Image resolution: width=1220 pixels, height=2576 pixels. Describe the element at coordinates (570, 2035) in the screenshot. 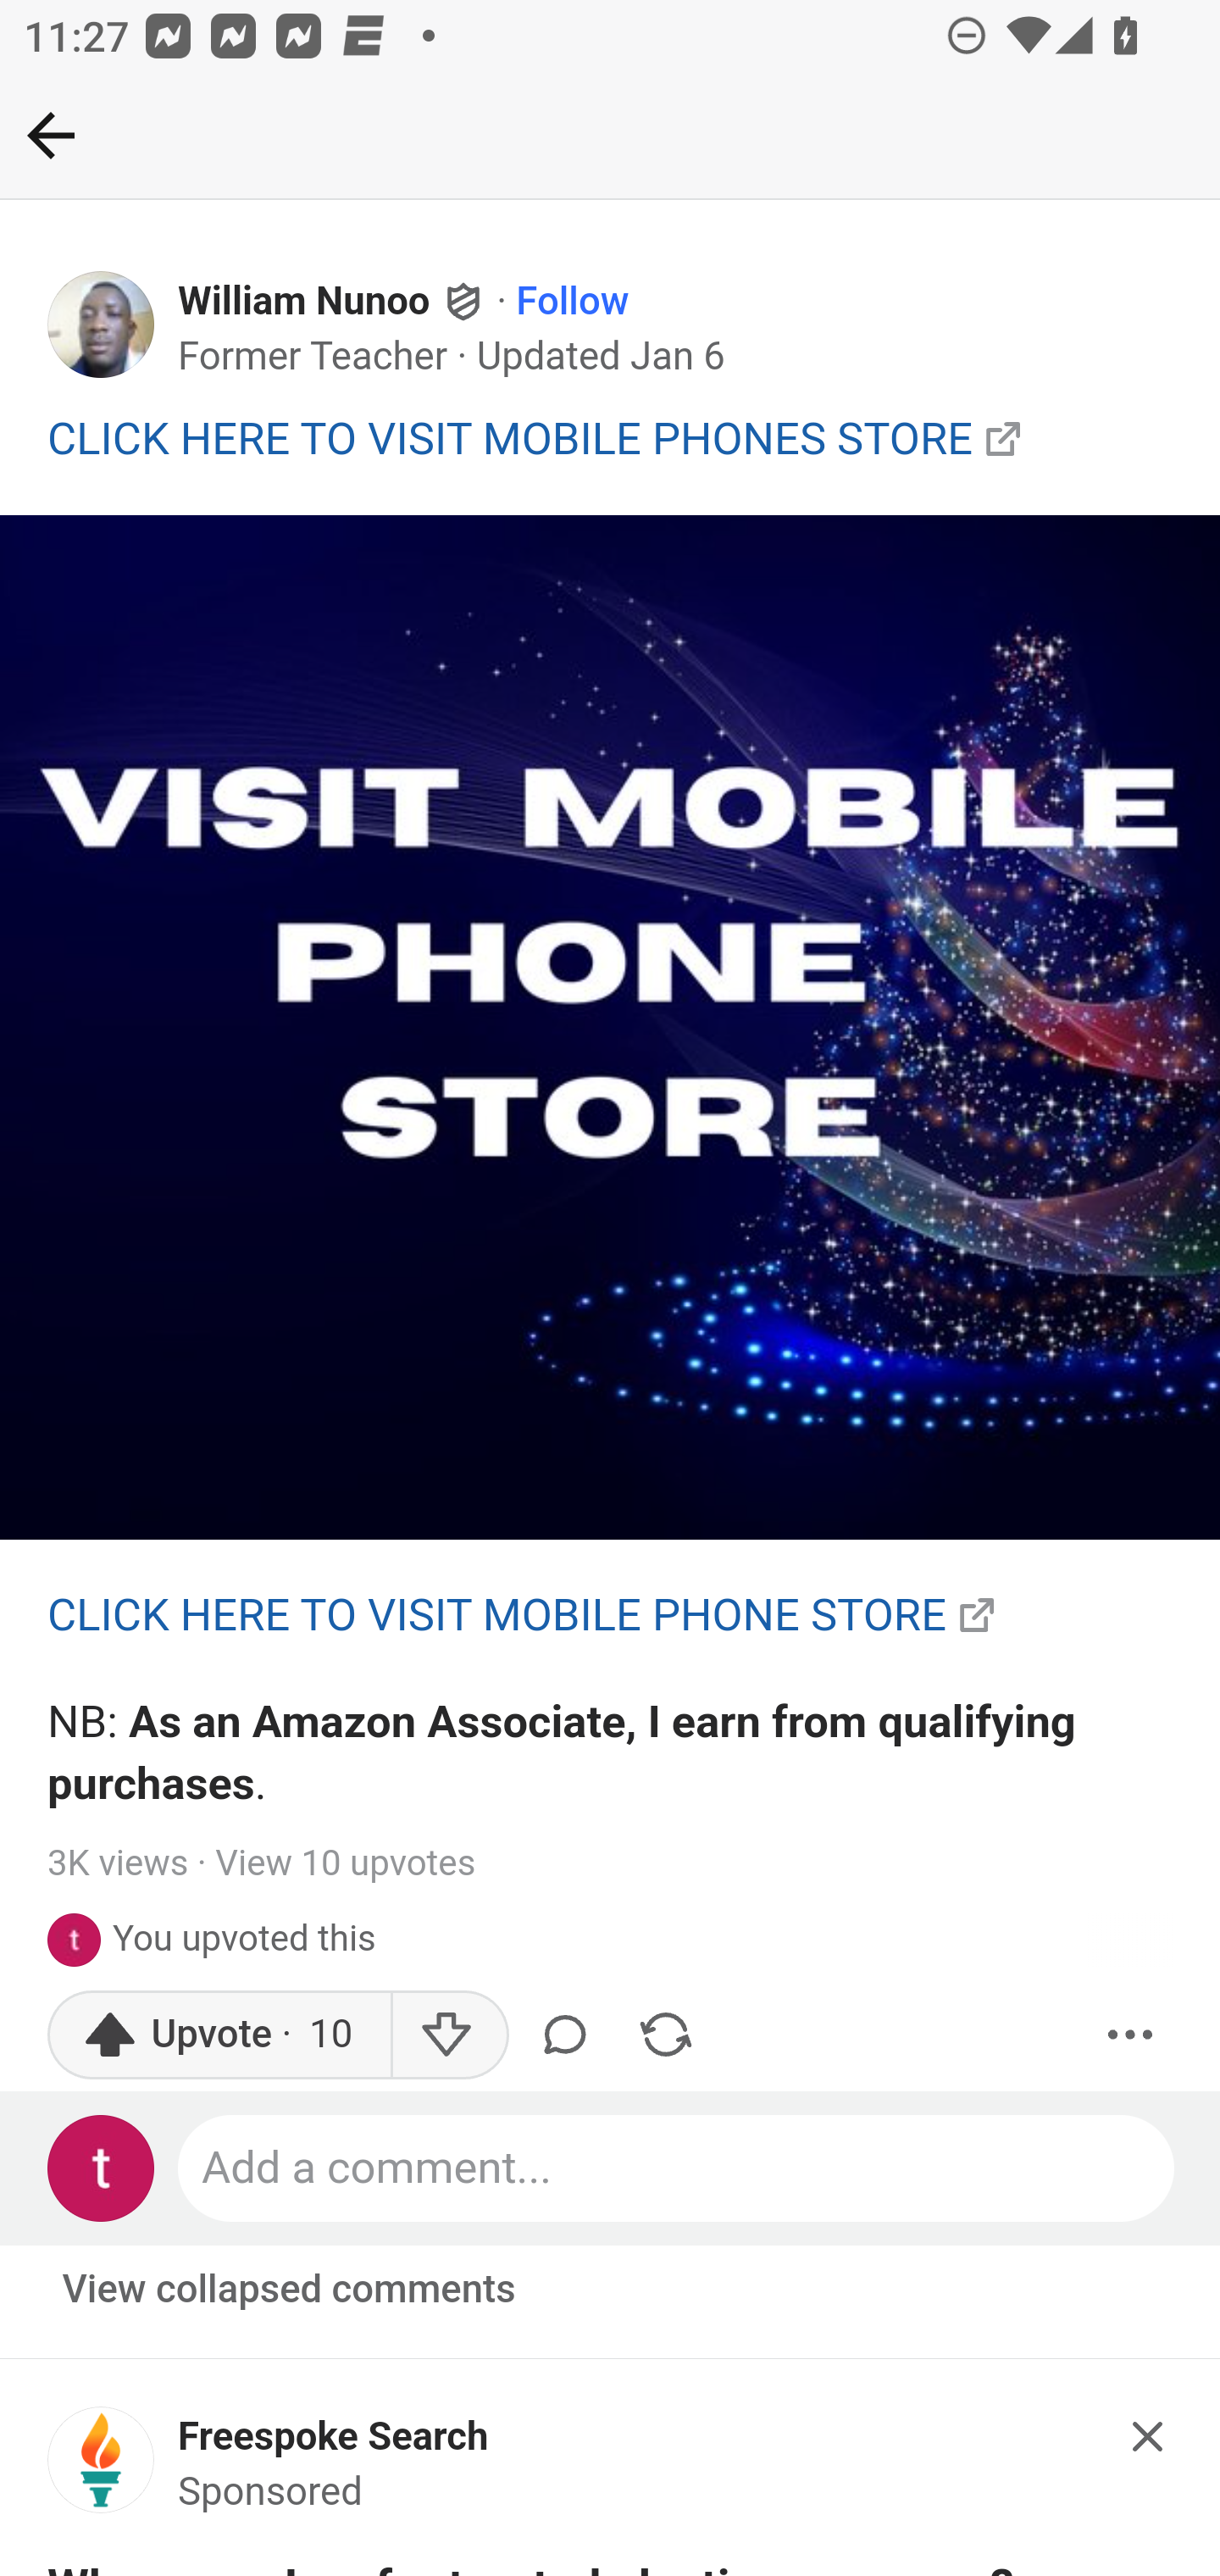

I see `Comment` at that location.